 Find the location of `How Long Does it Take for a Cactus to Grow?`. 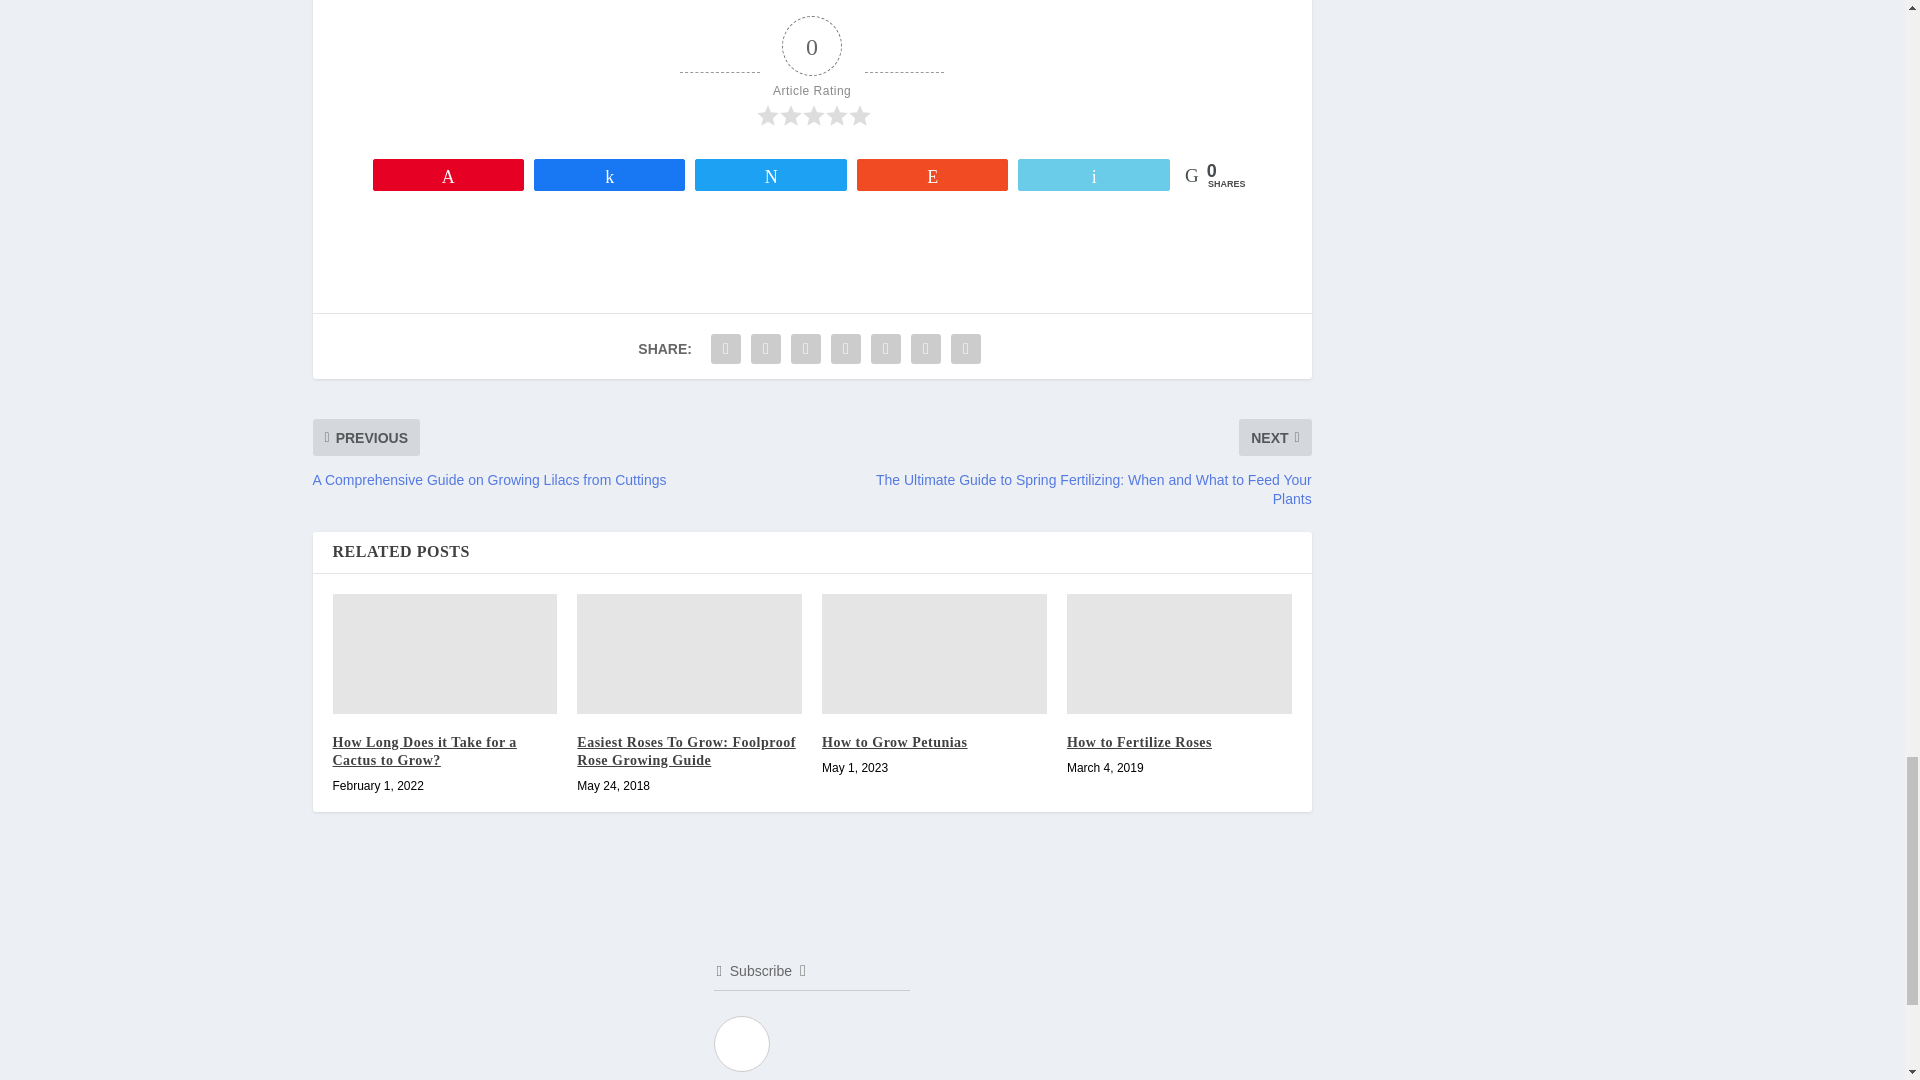

How Long Does it Take for a Cactus to Grow? is located at coordinates (444, 654).